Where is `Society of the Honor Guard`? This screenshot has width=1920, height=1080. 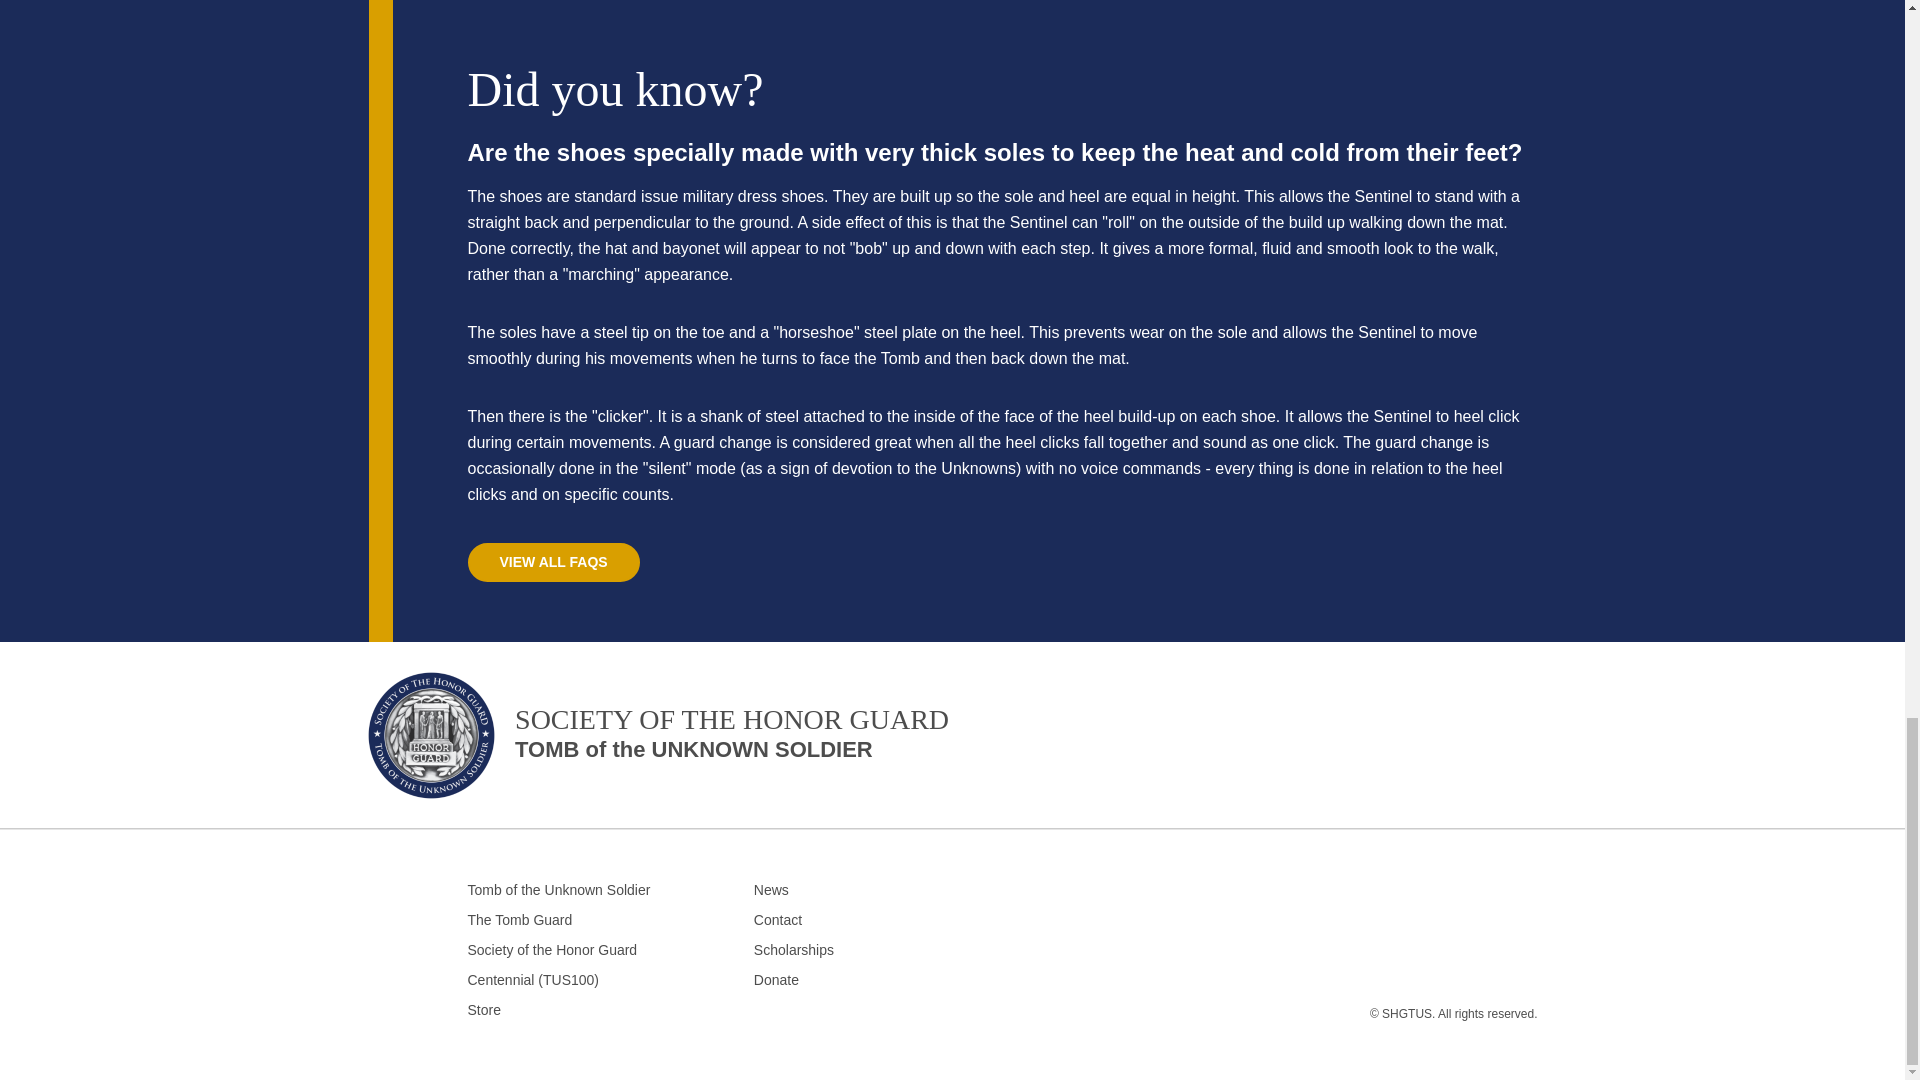
Society of the Honor Guard is located at coordinates (846, 980).